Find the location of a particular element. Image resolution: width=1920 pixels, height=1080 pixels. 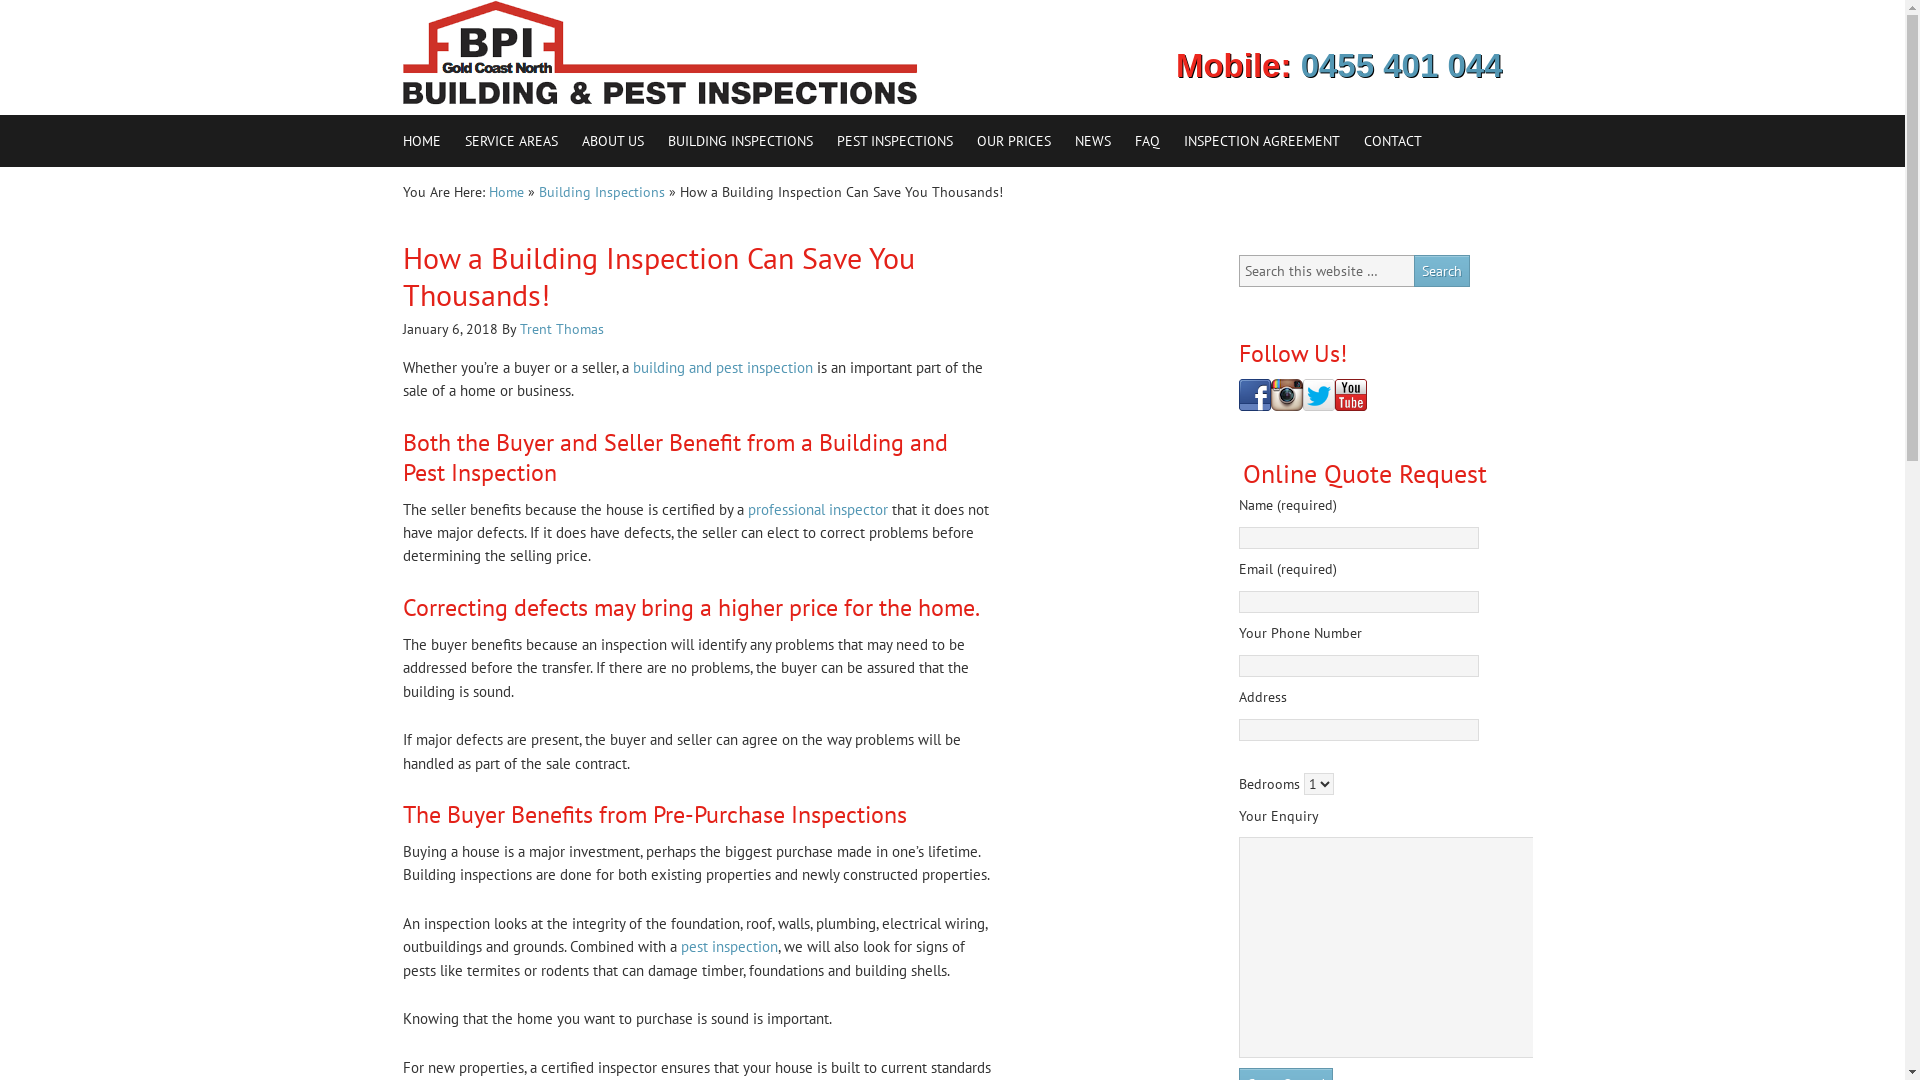

OUR PRICES is located at coordinates (1013, 141).